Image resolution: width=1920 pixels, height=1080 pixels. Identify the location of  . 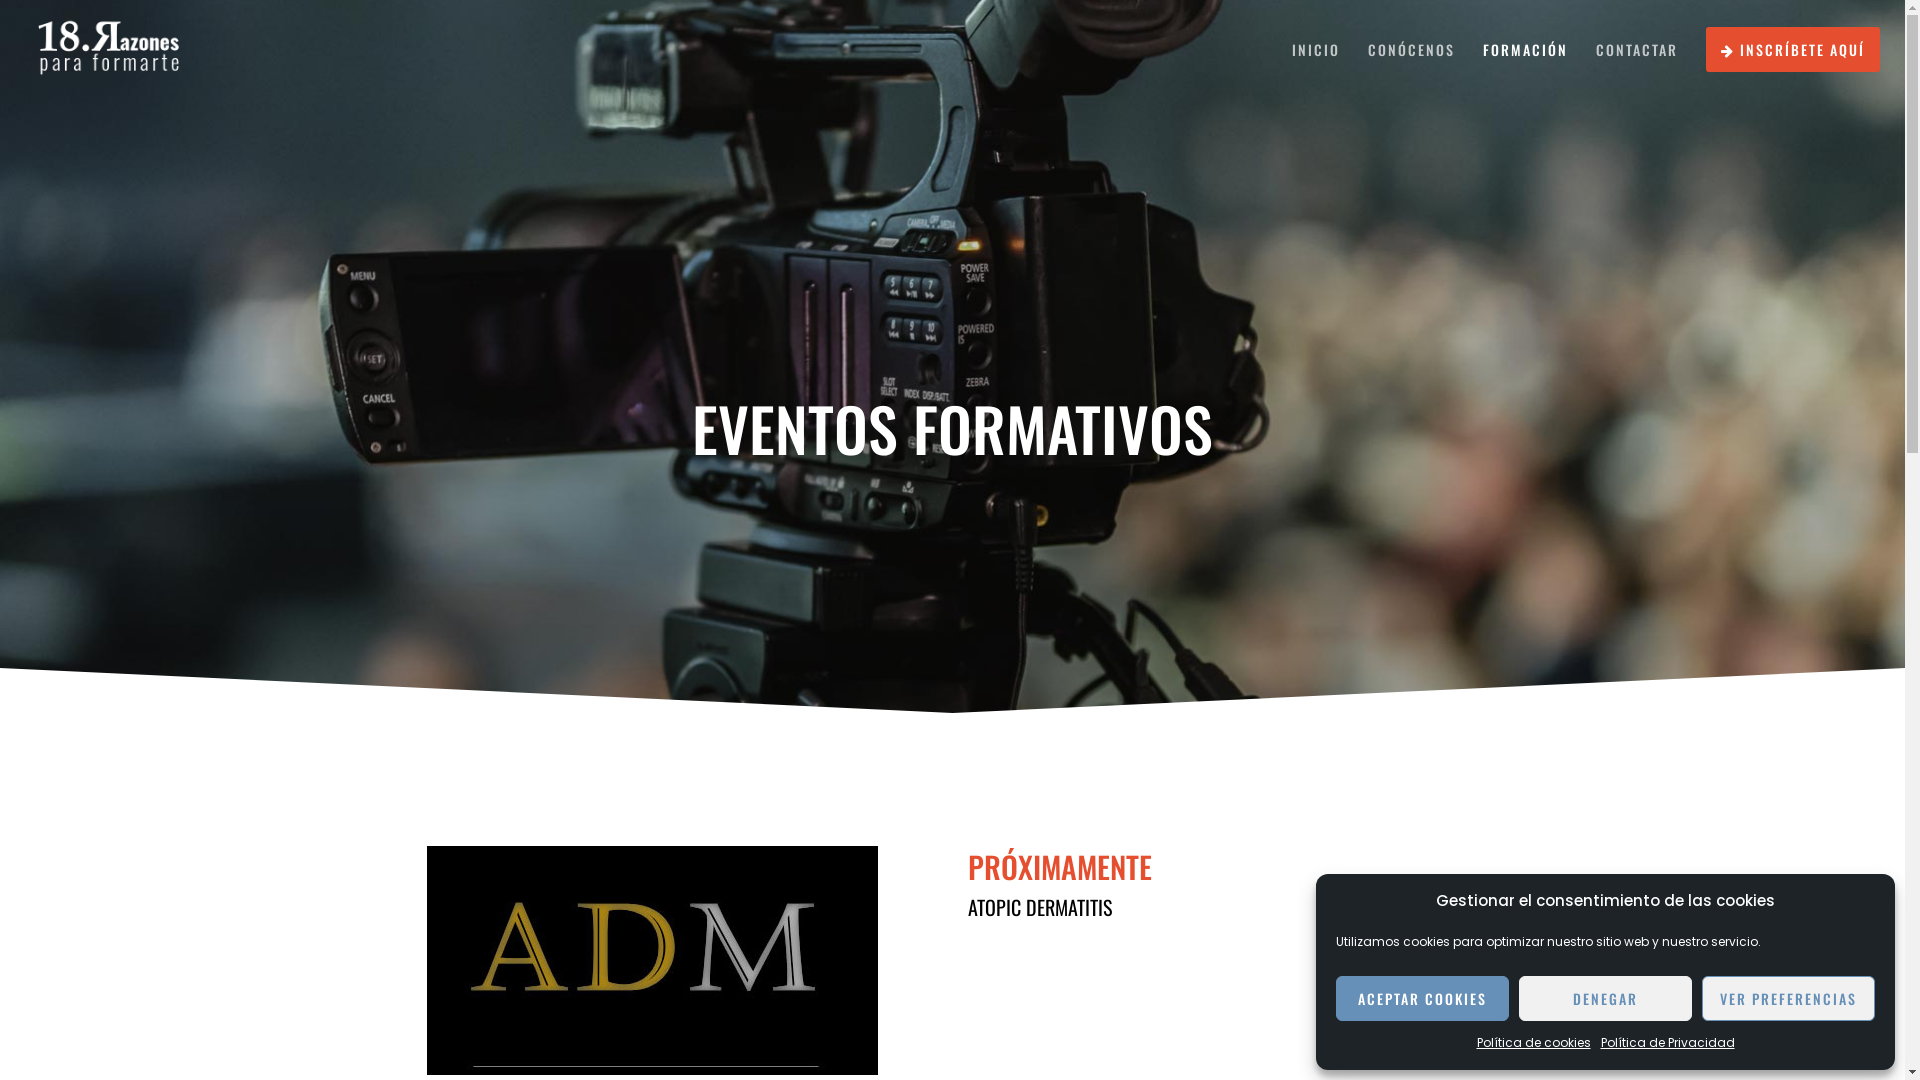
(1008, 1038).